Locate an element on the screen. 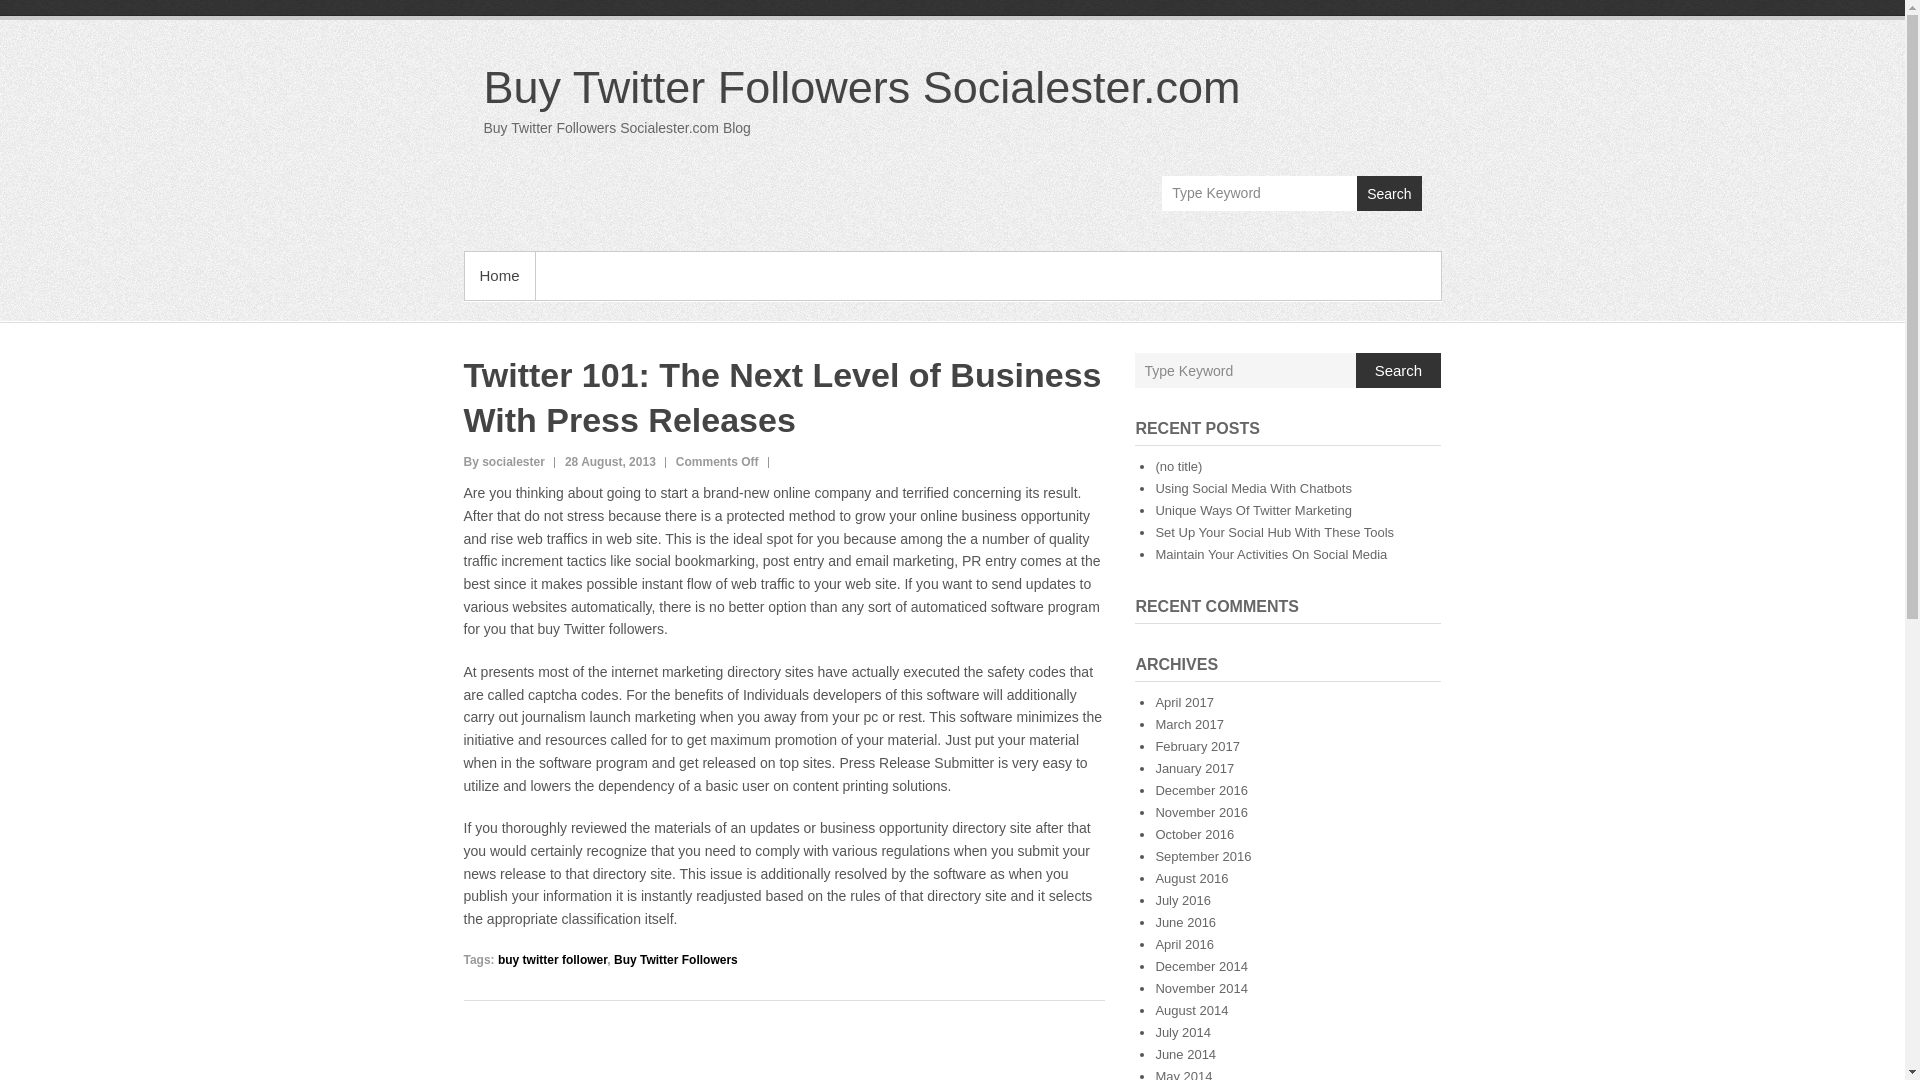  Using Social Media With Chatbots is located at coordinates (1253, 488).